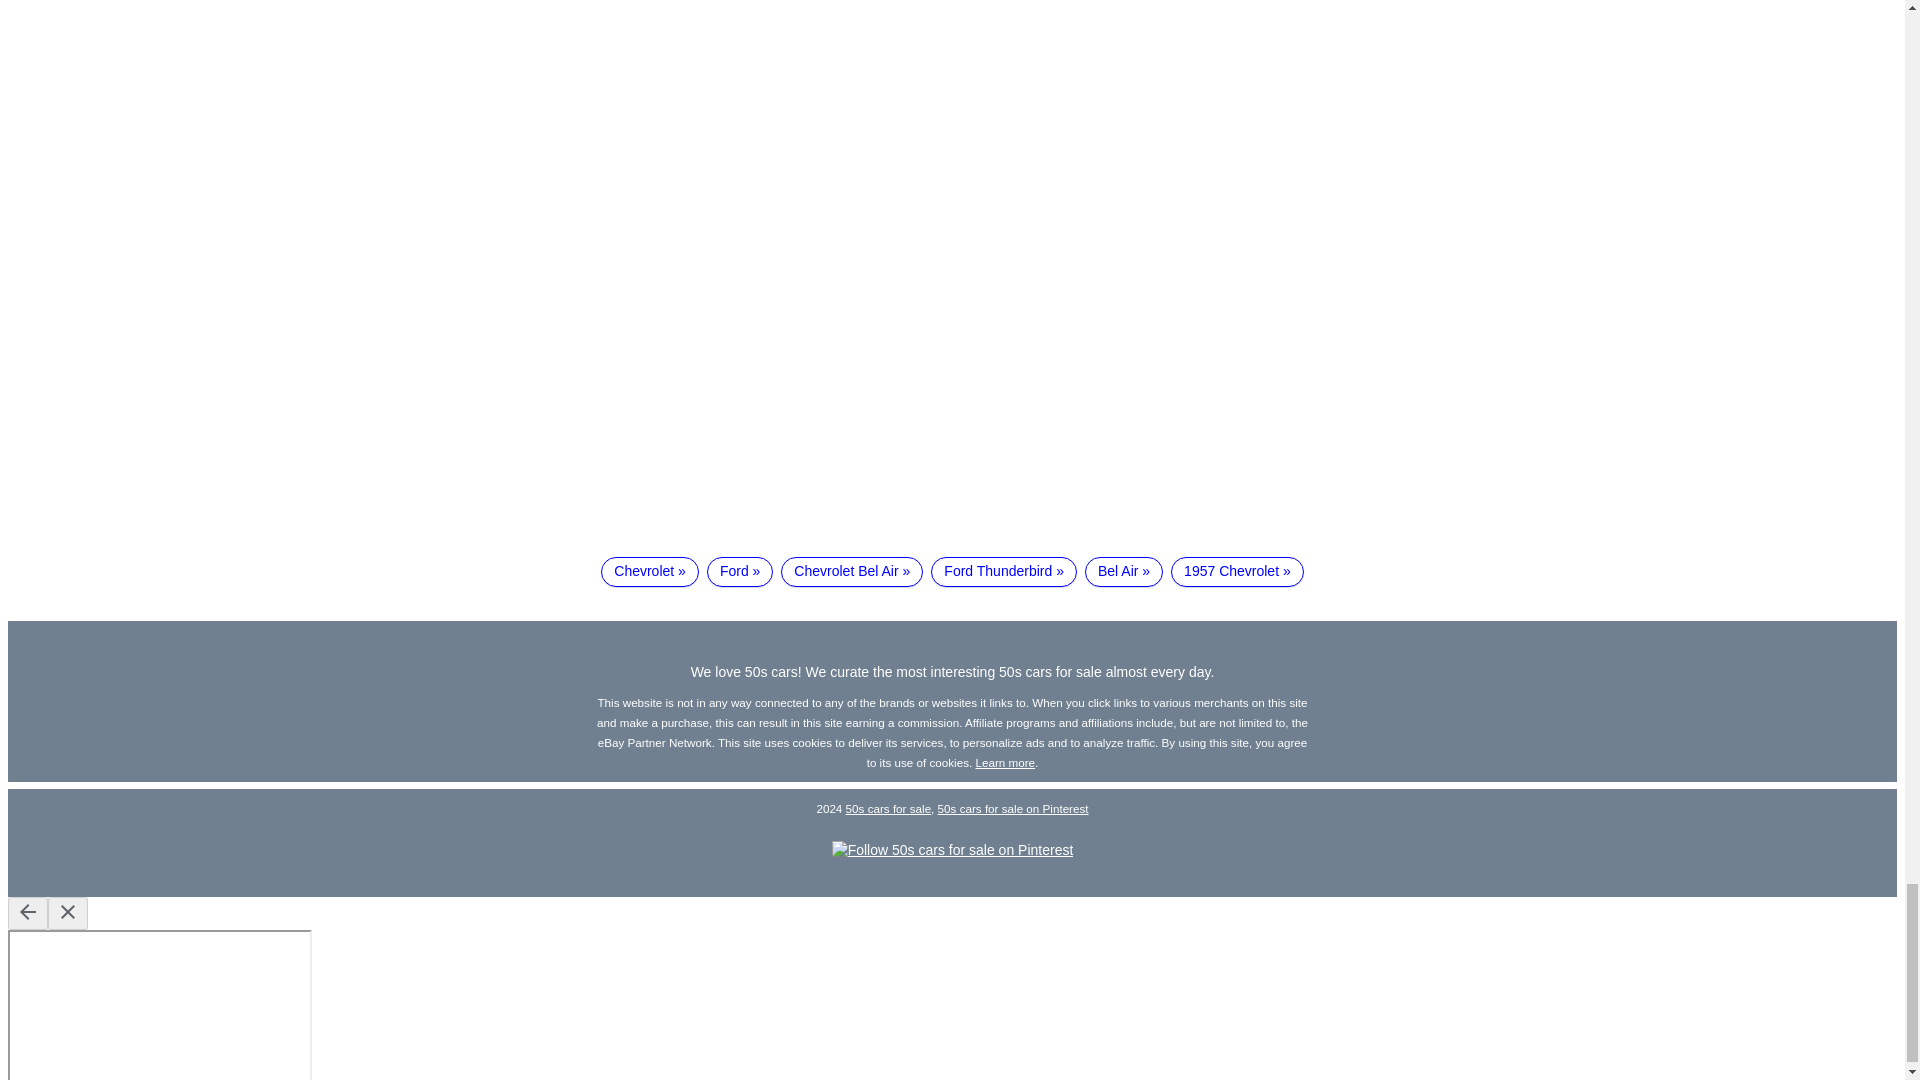 The image size is (1920, 1080). Describe the element at coordinates (649, 572) in the screenshot. I see `Chevrolet` at that location.